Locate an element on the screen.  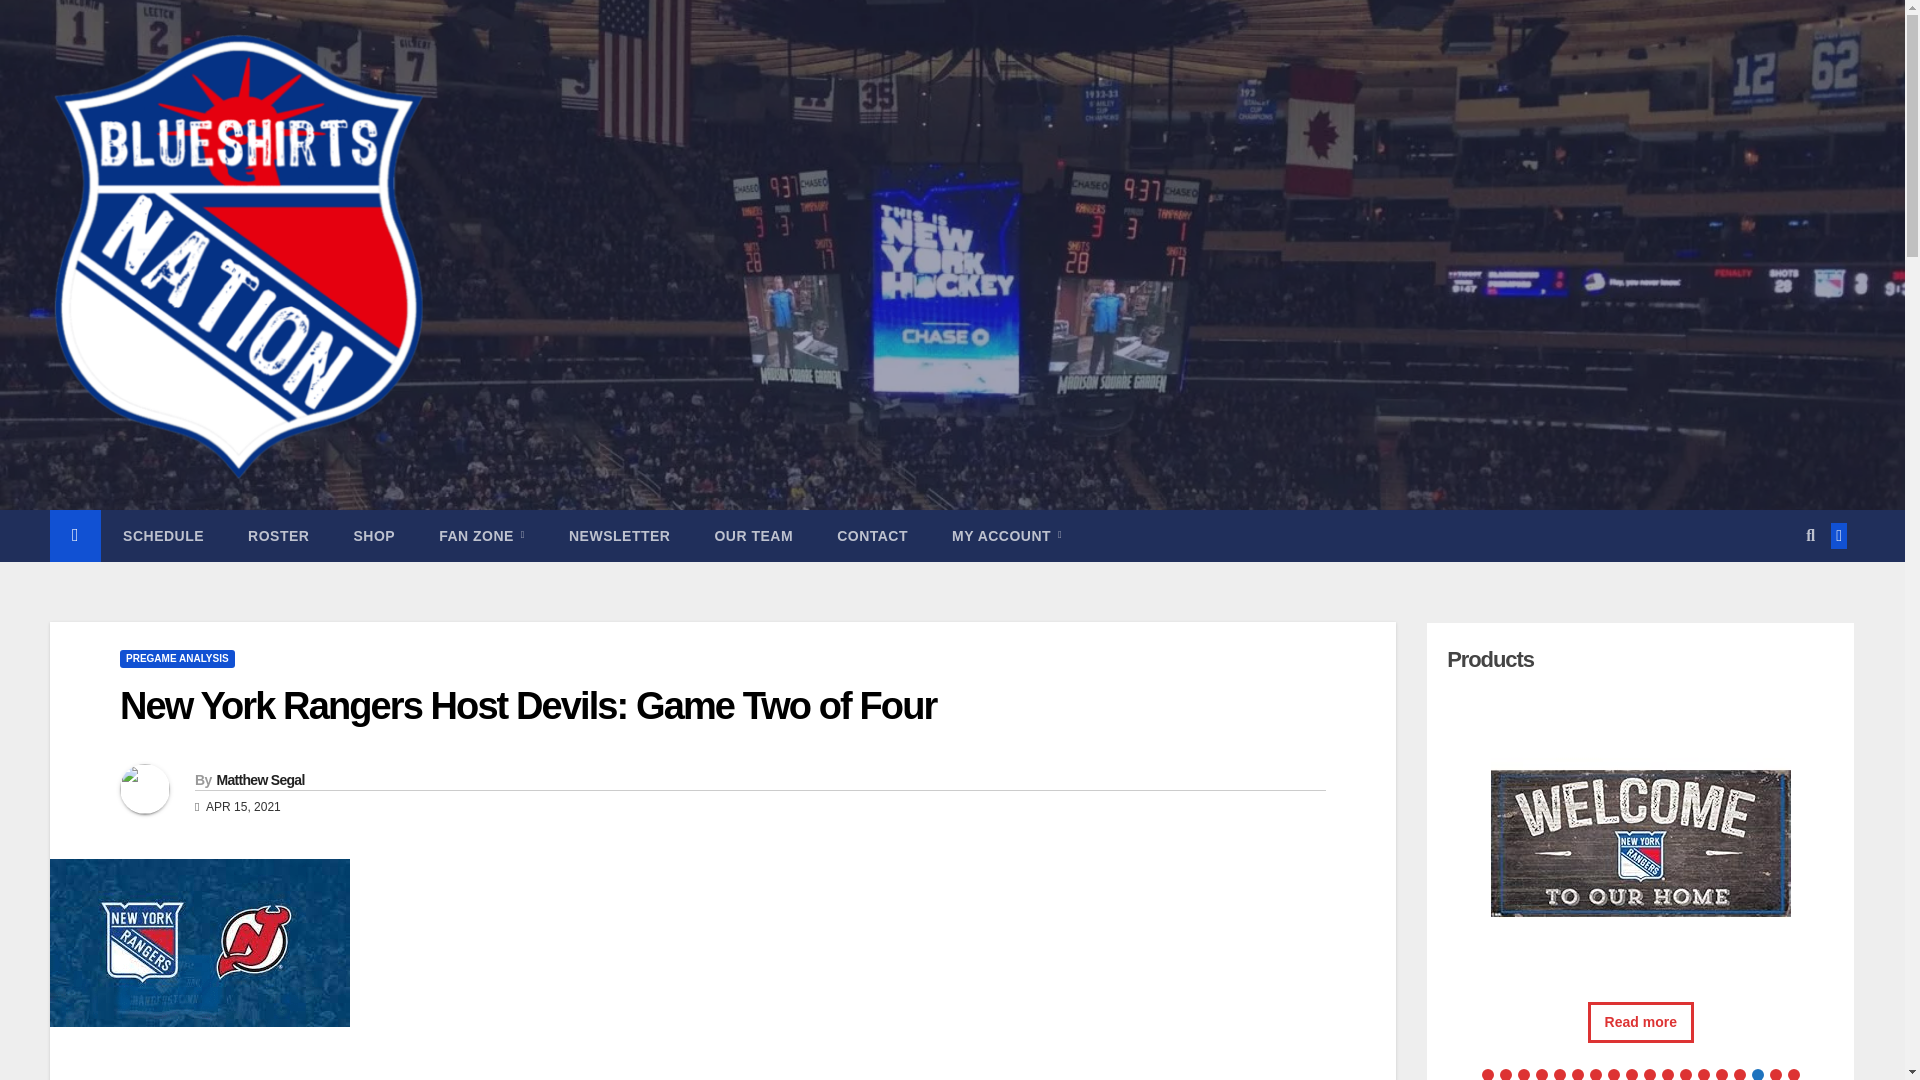
Fan Zone is located at coordinates (482, 535).